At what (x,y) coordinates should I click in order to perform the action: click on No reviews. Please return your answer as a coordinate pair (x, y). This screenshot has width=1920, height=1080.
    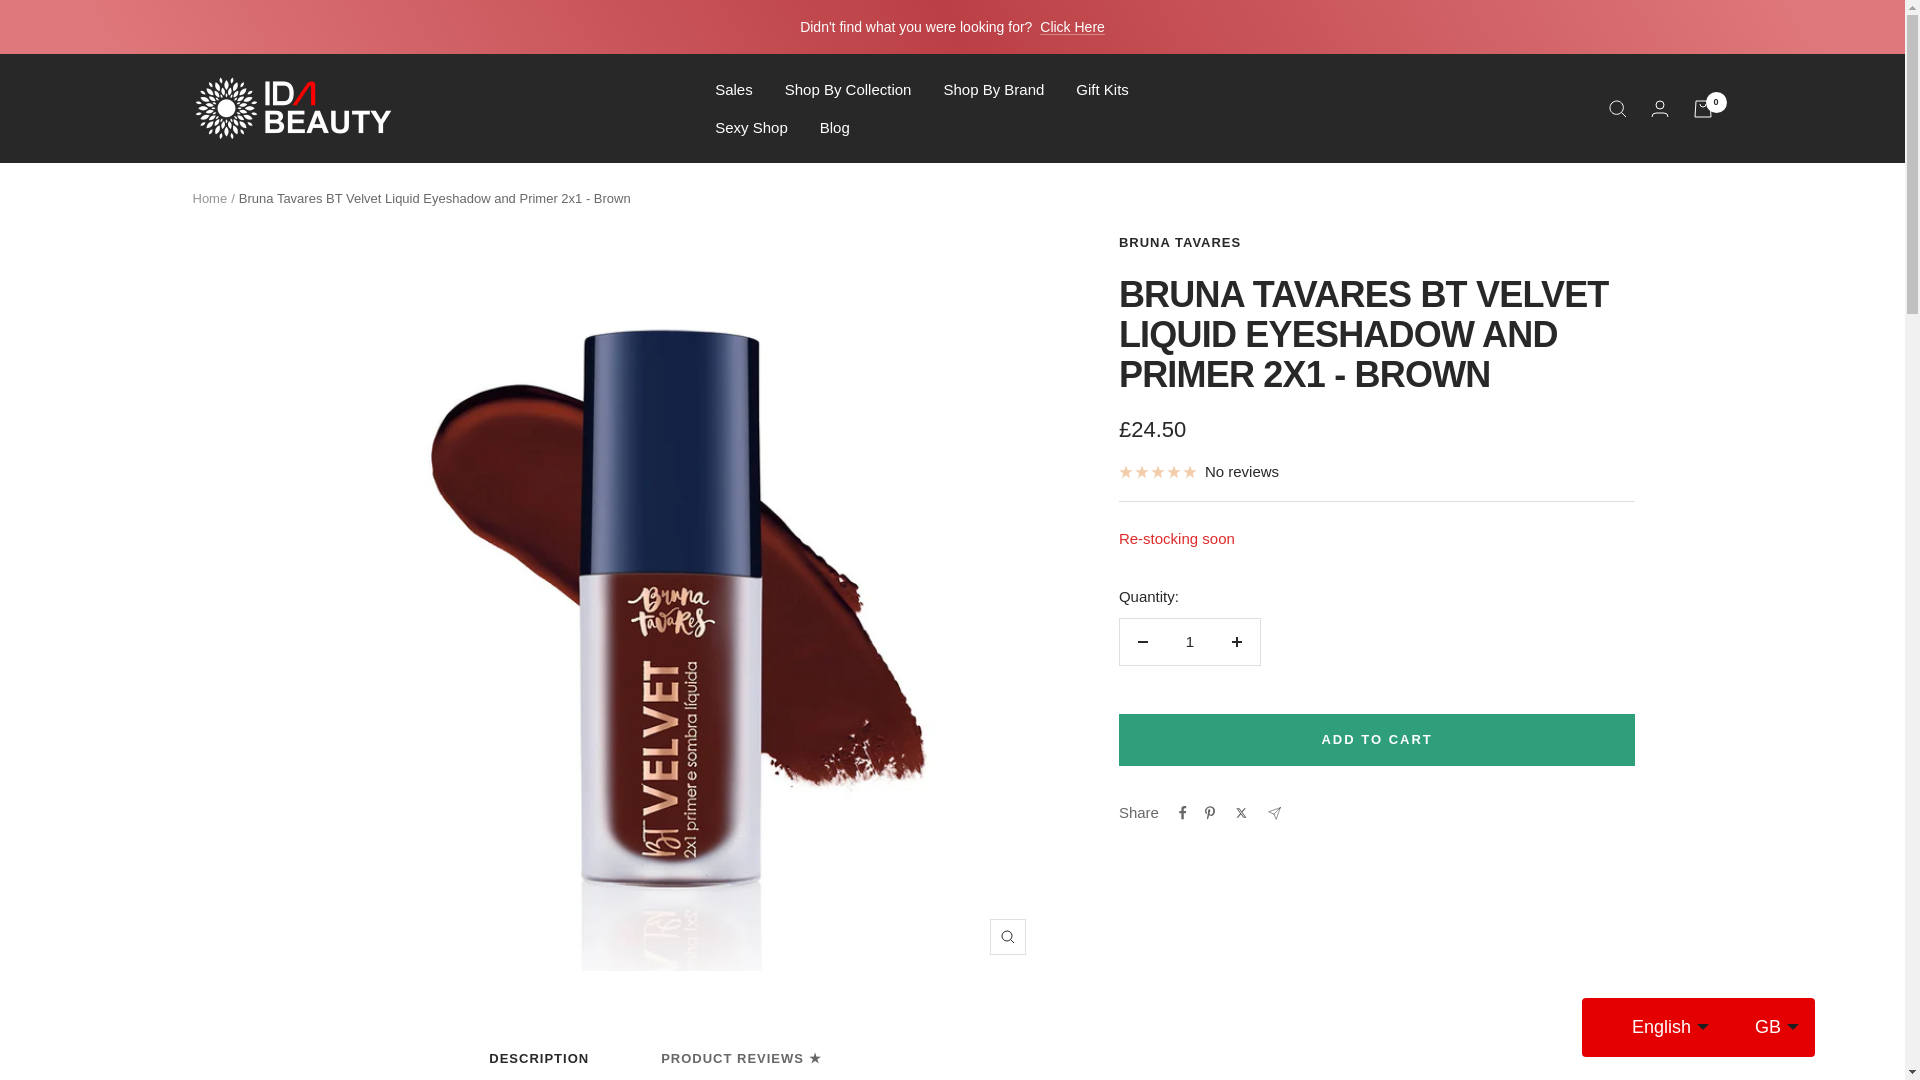
    Looking at the image, I should click on (1198, 472).